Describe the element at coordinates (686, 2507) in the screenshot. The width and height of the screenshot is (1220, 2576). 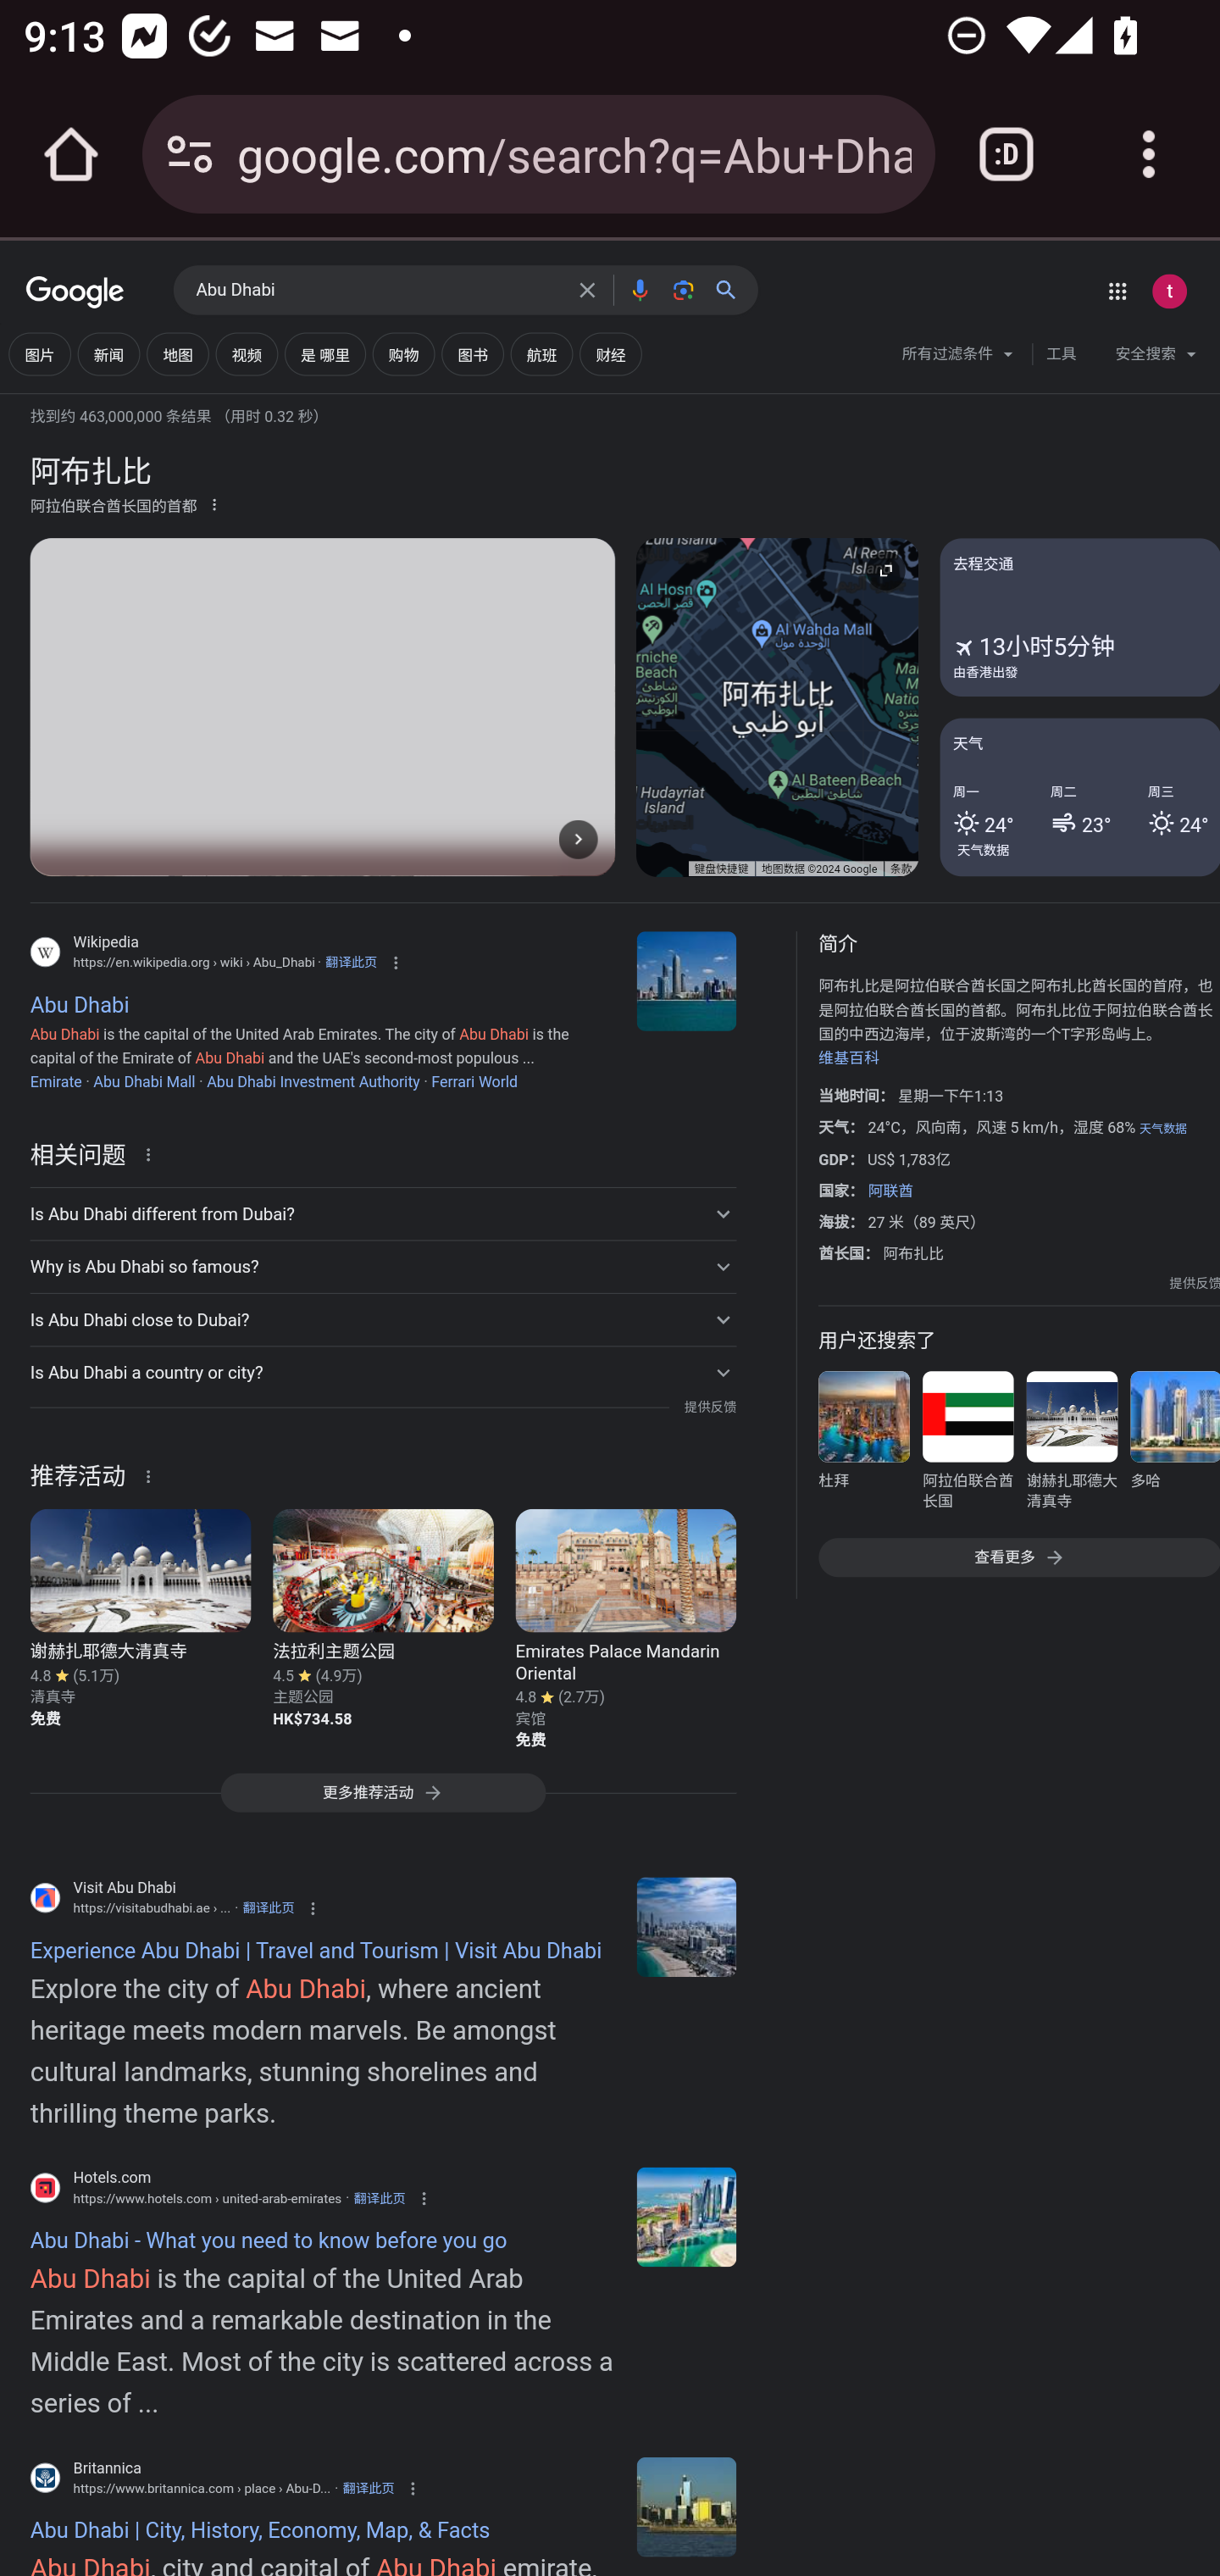
I see `Abu-Dhabi` at that location.